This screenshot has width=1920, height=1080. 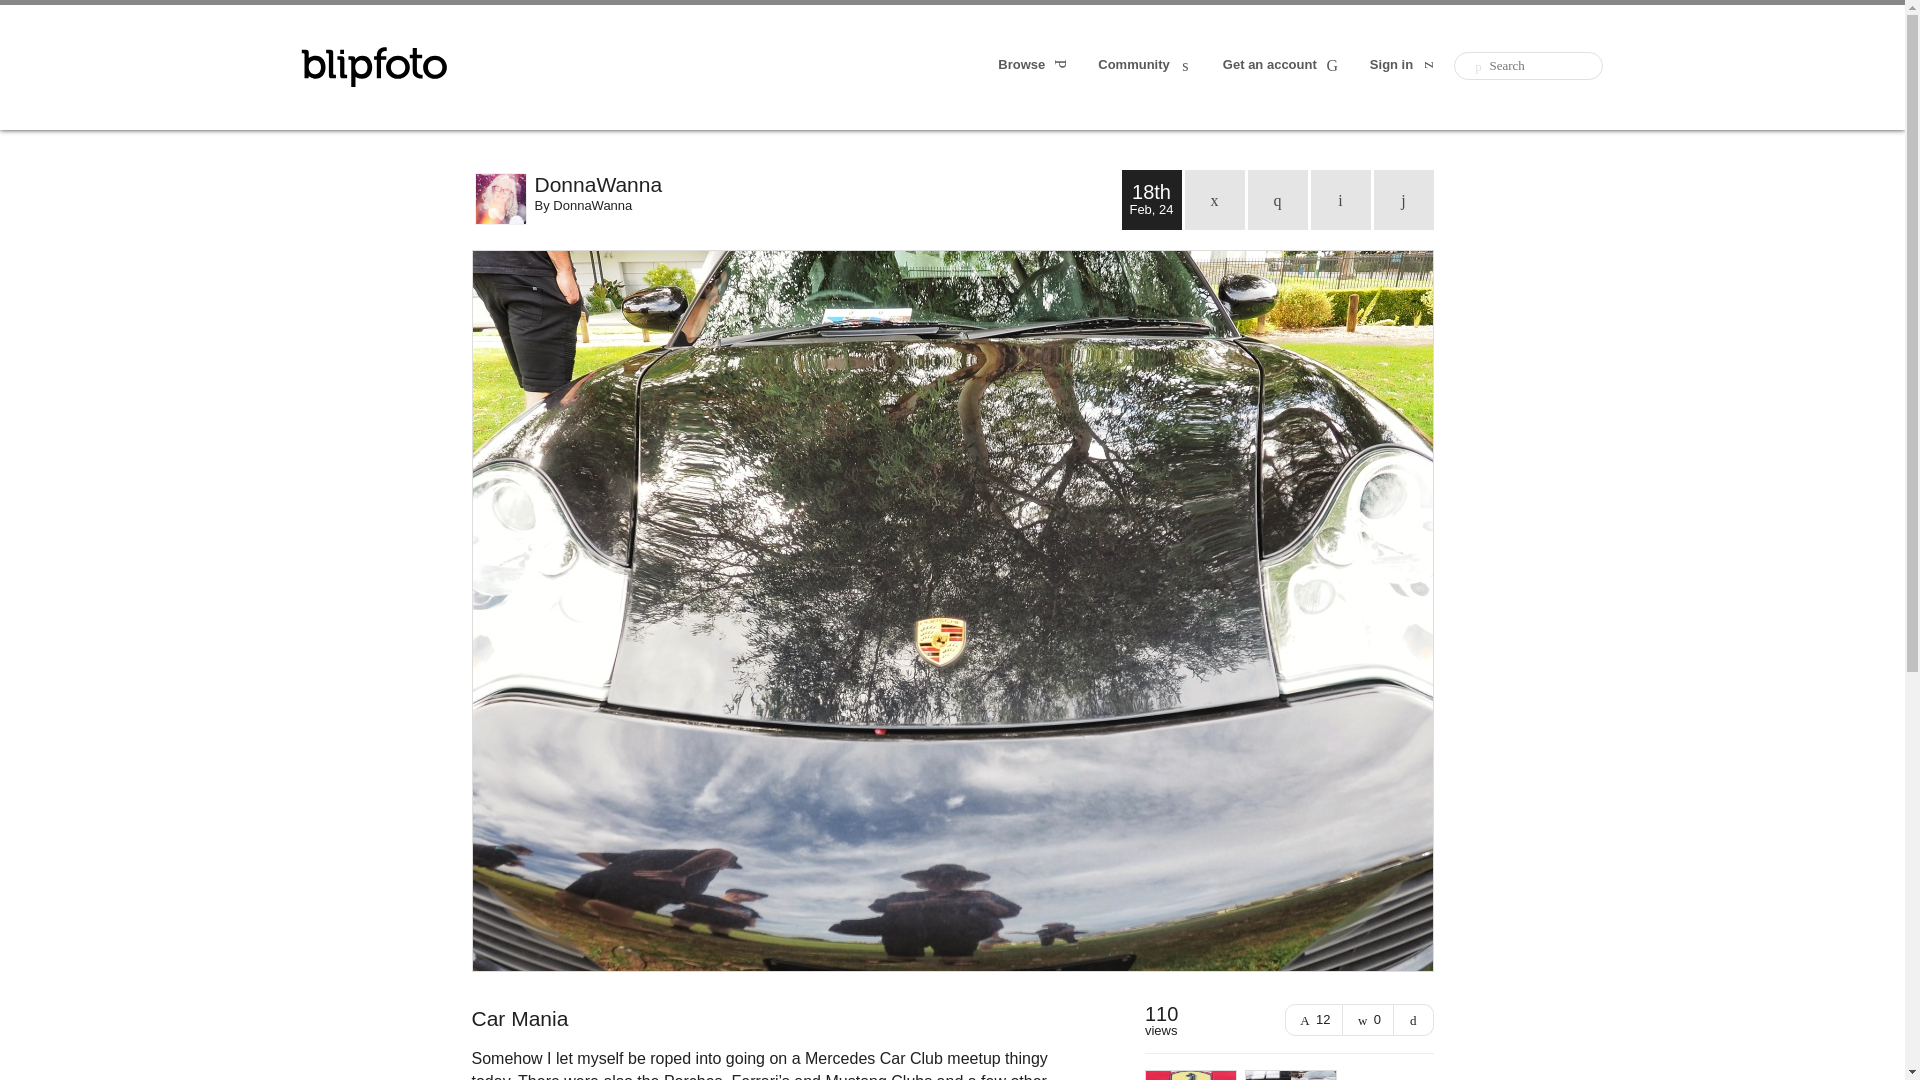 I want to click on Show large, so click(x=1414, y=1020).